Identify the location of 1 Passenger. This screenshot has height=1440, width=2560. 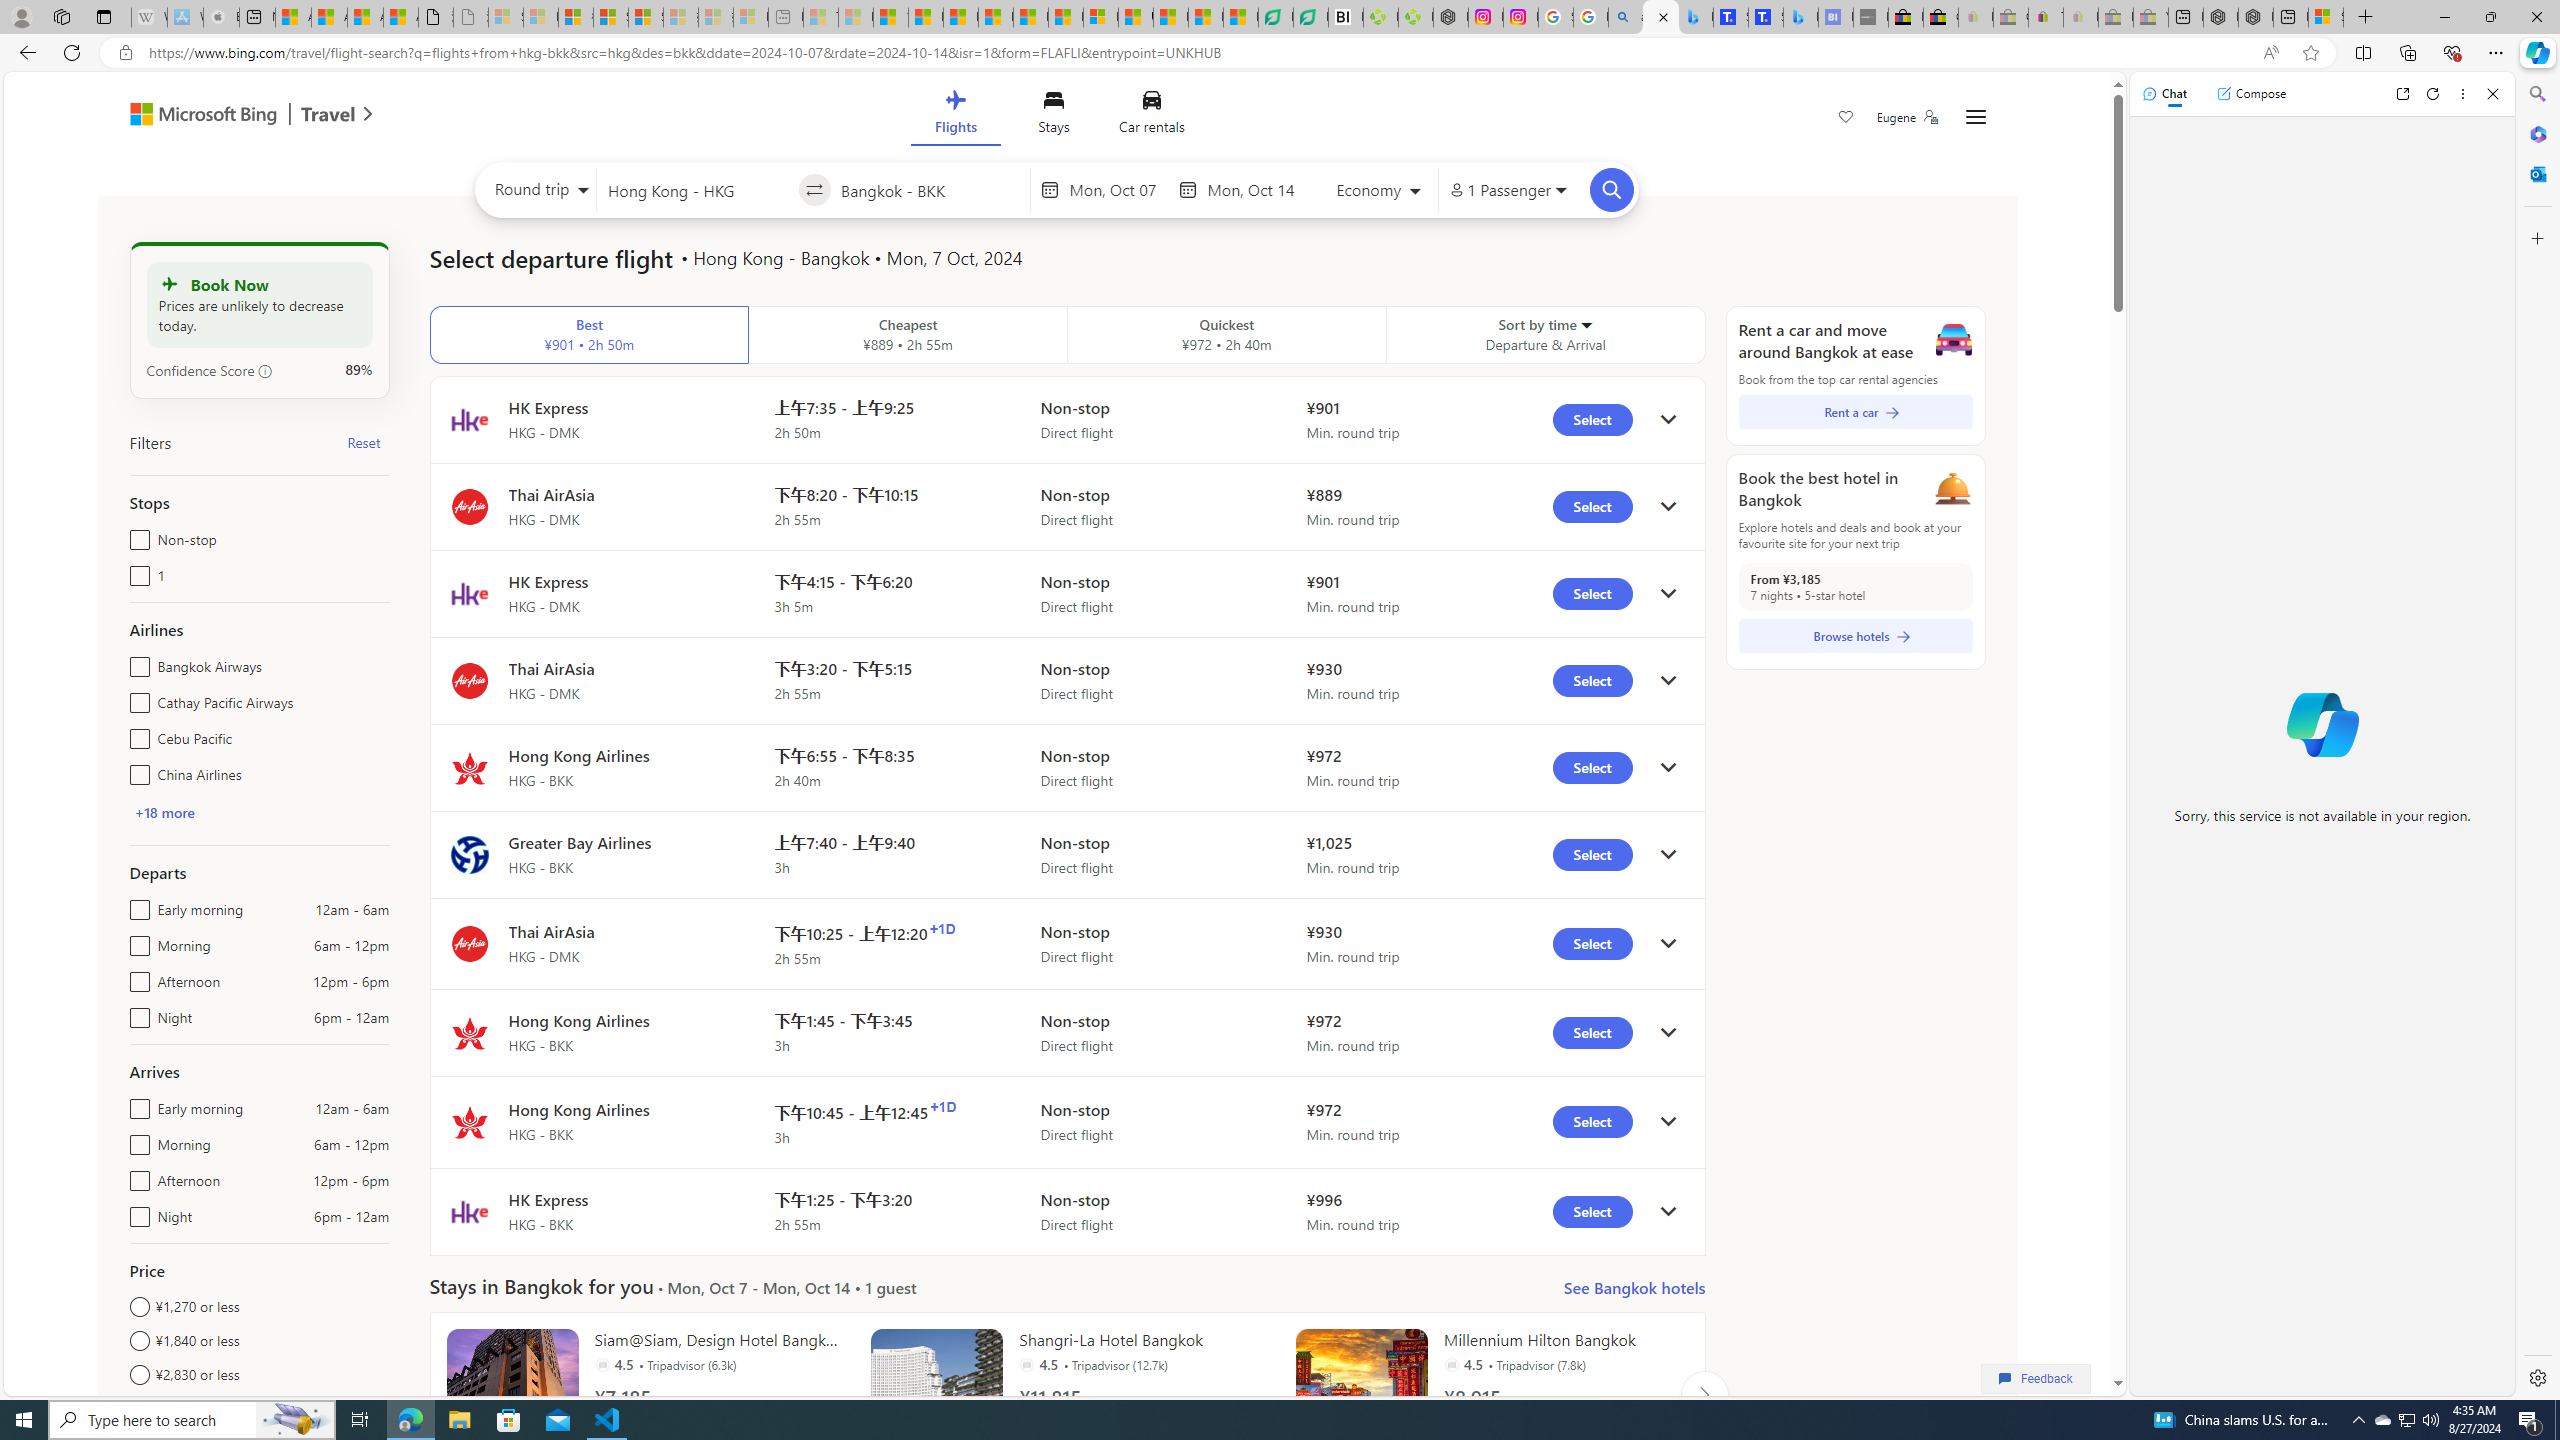
(1507, 190).